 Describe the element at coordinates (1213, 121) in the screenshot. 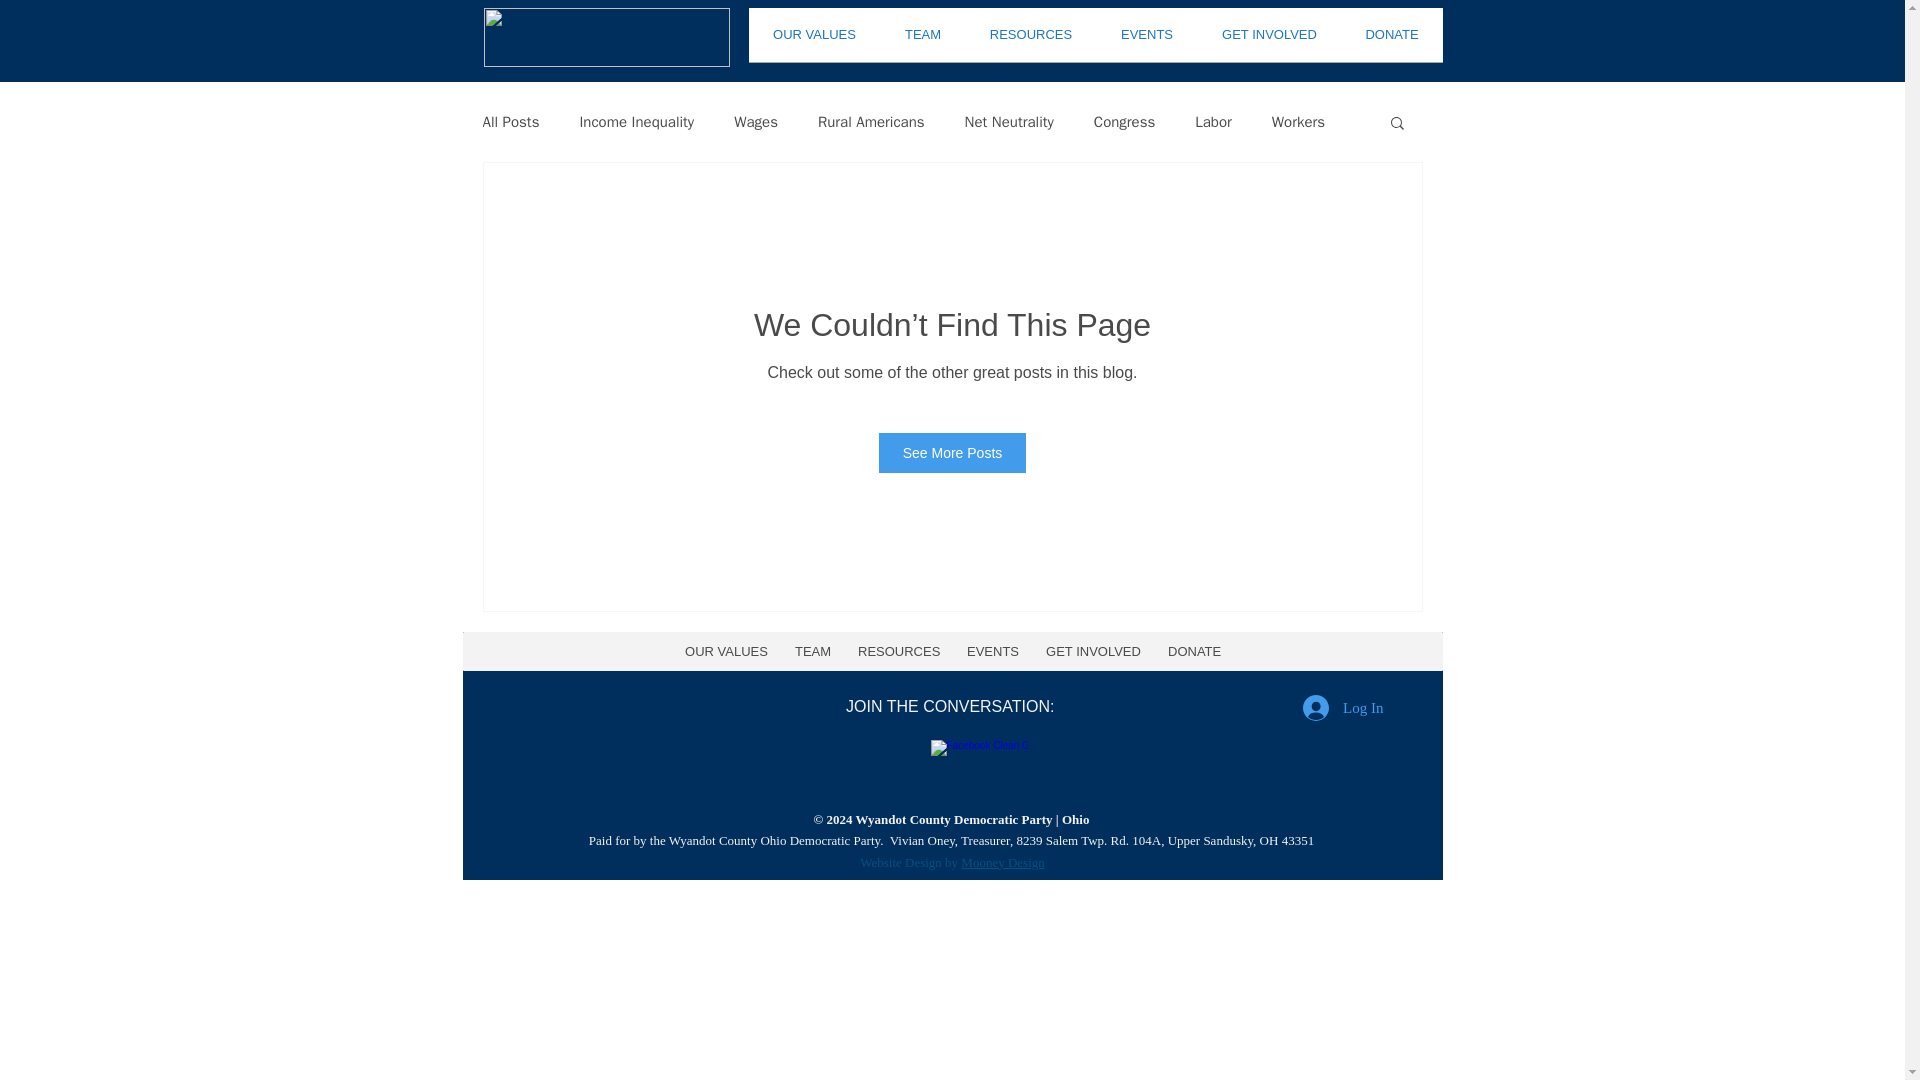

I see `Labor` at that location.